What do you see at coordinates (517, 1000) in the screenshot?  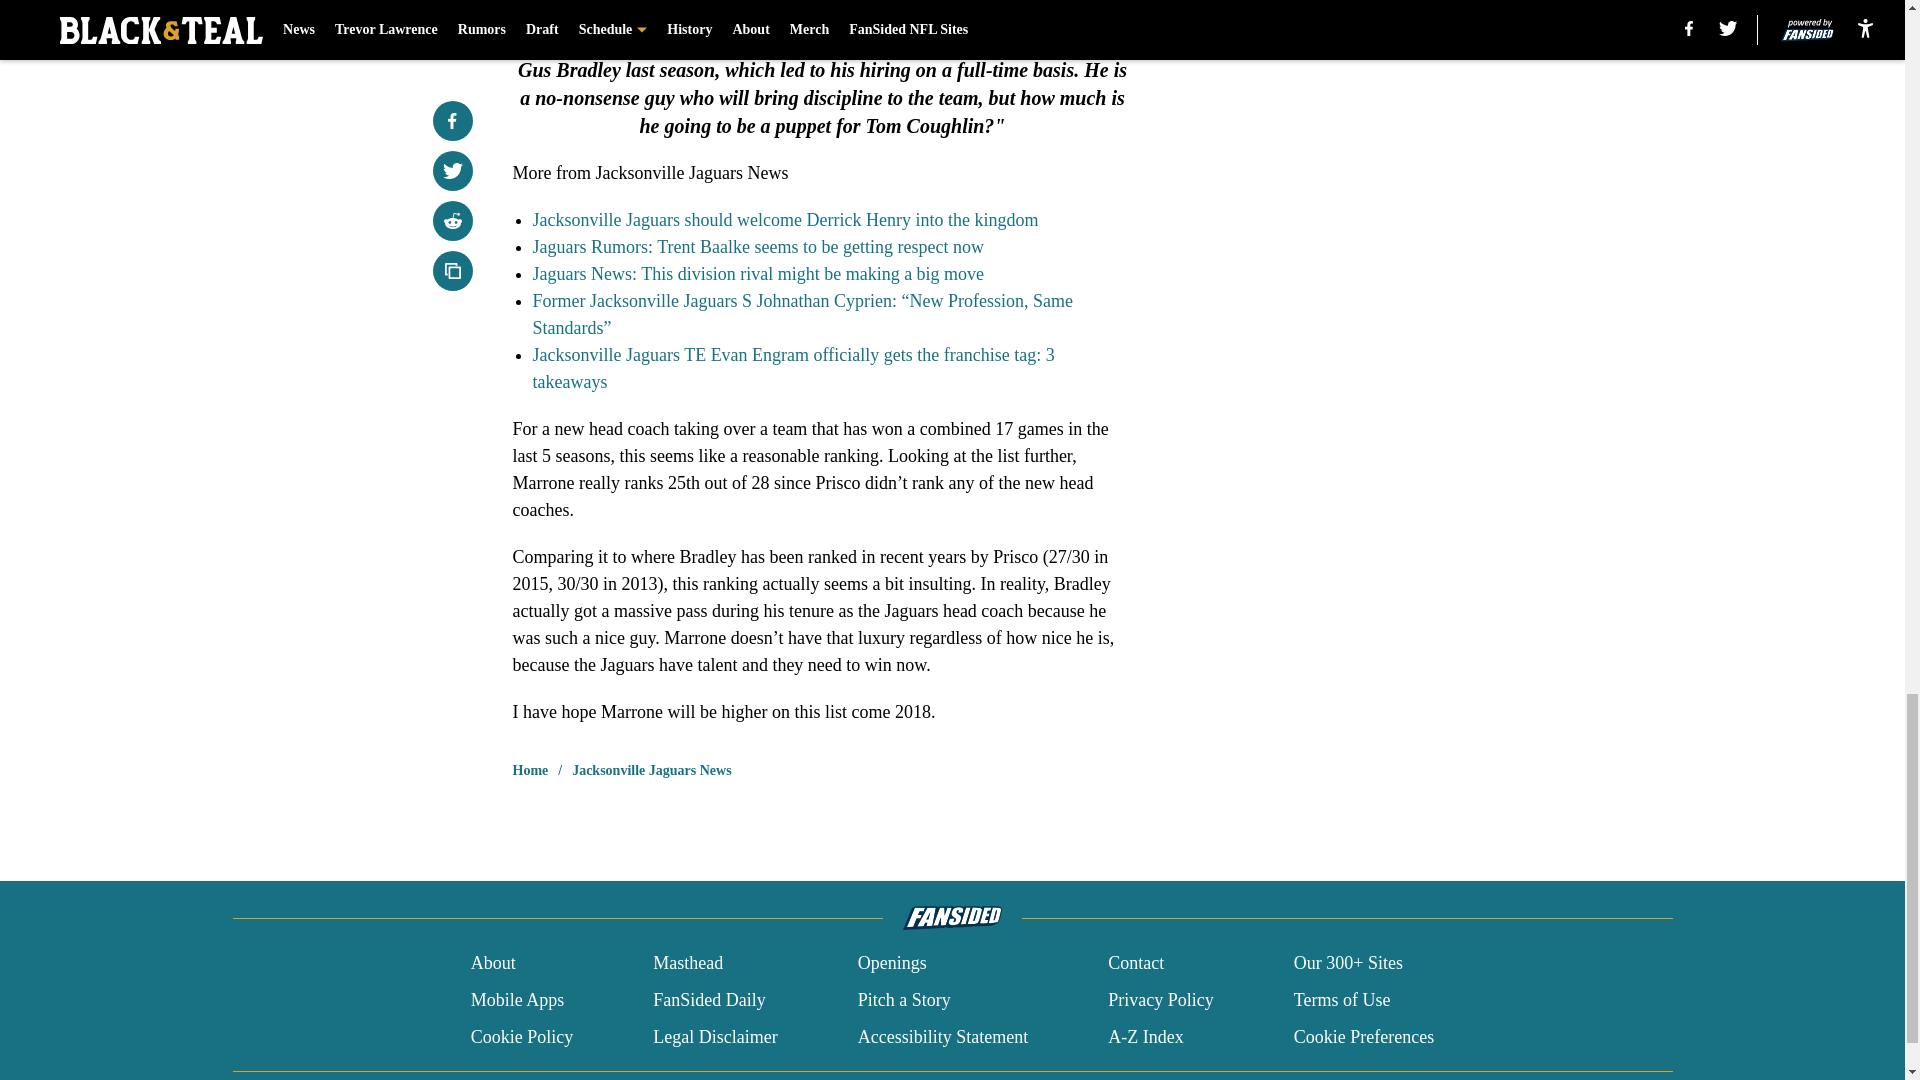 I see `Mobile Apps` at bounding box center [517, 1000].